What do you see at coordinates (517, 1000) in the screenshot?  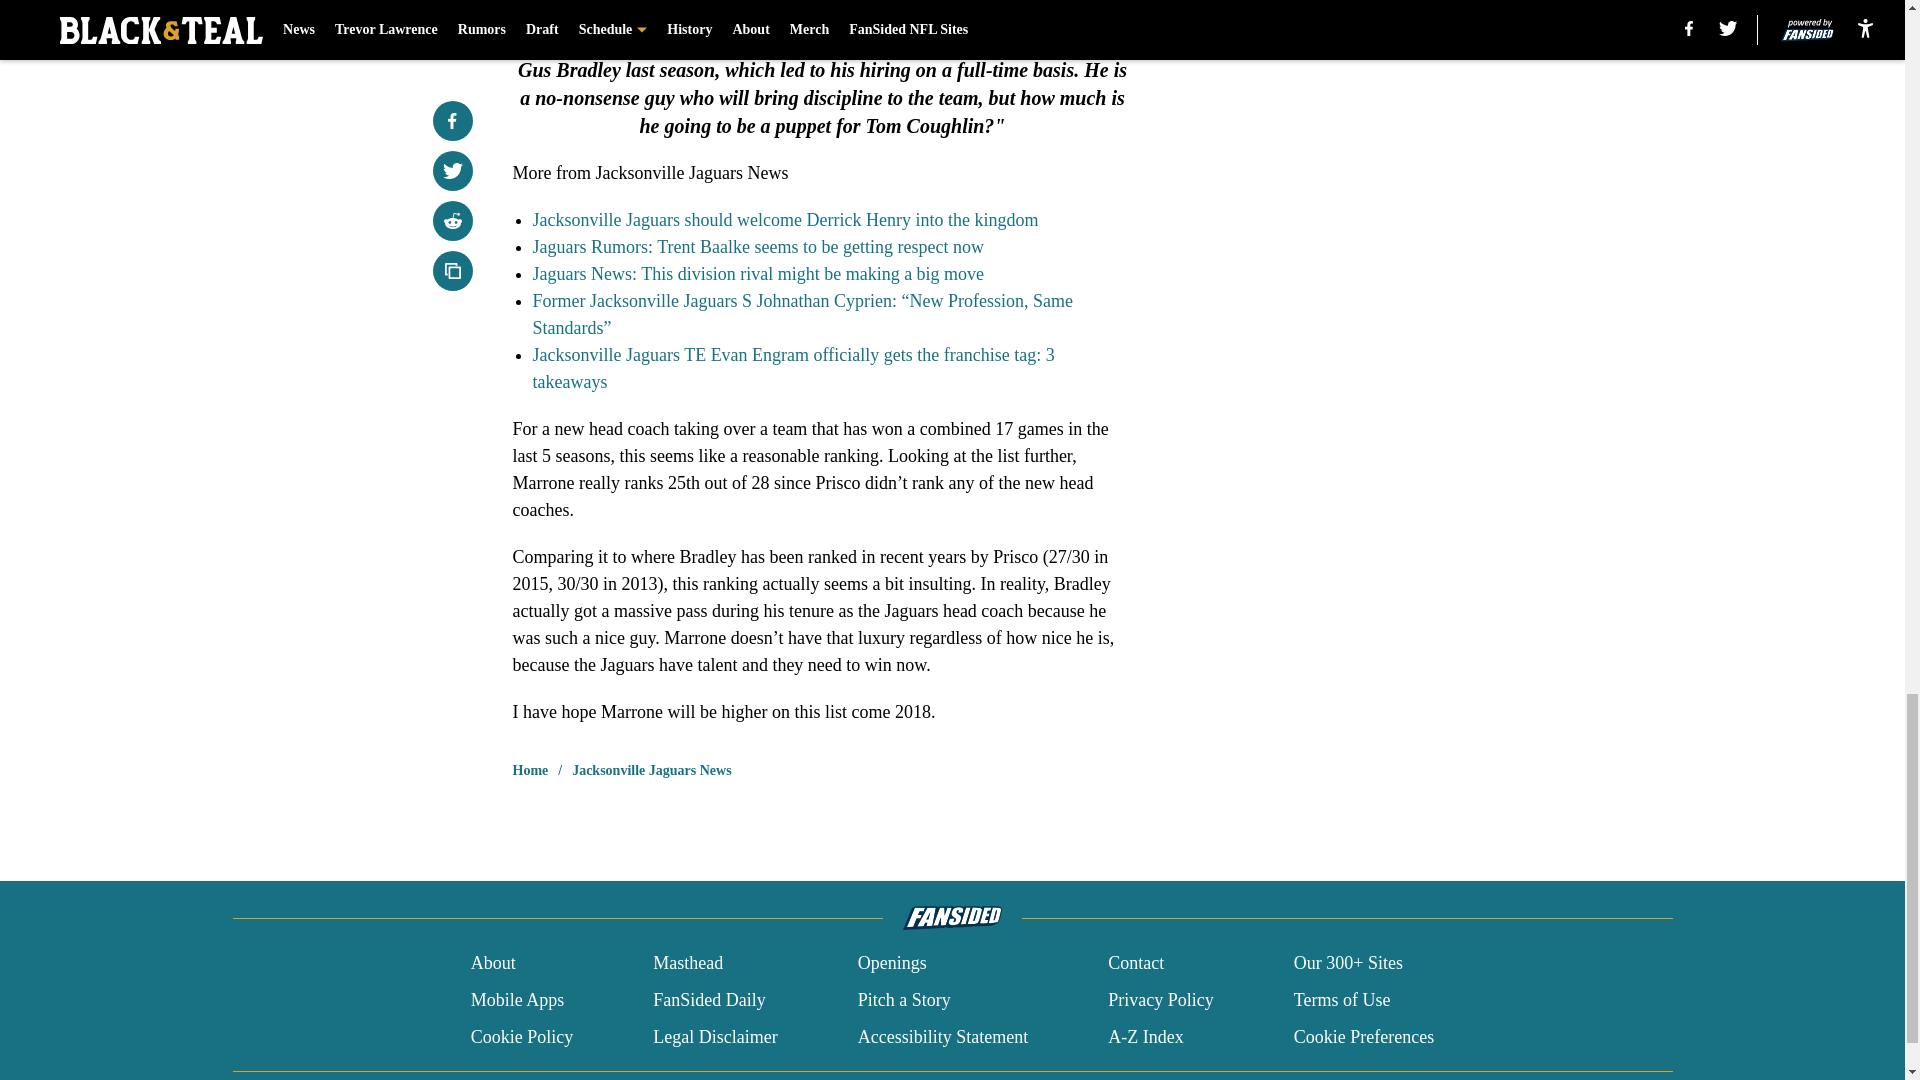 I see `Mobile Apps` at bounding box center [517, 1000].